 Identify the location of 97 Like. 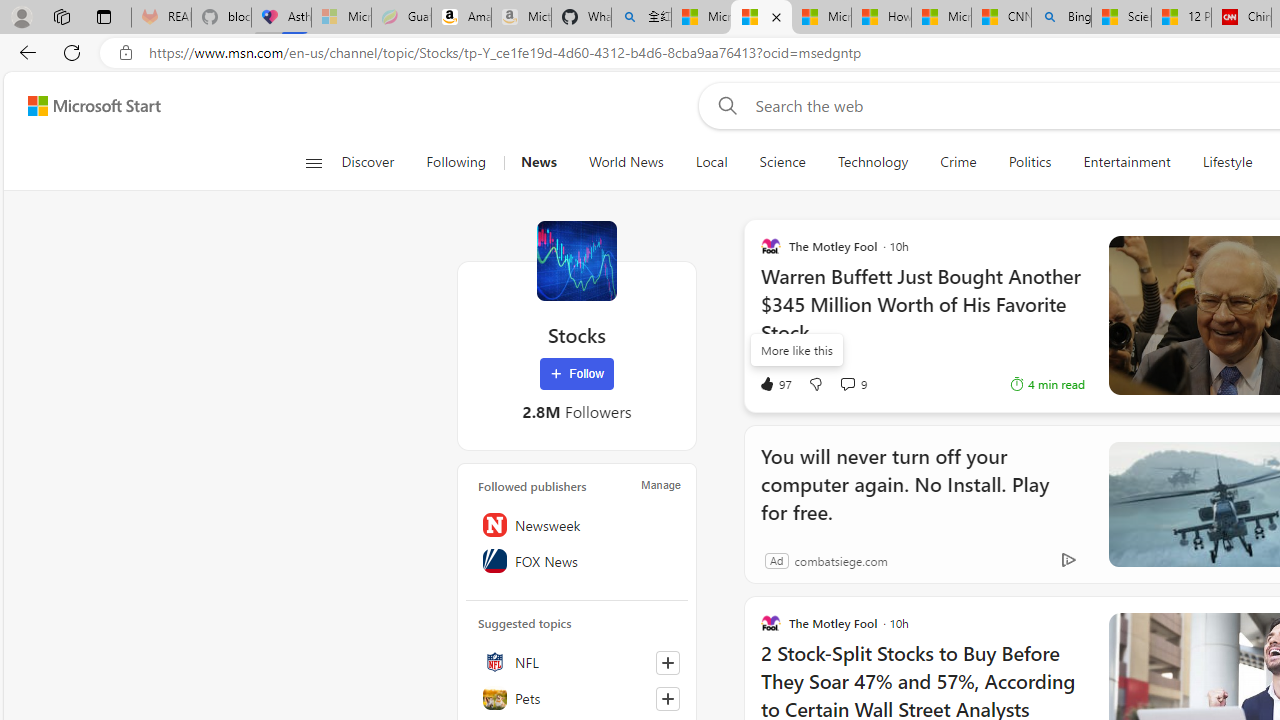
(775, 384).